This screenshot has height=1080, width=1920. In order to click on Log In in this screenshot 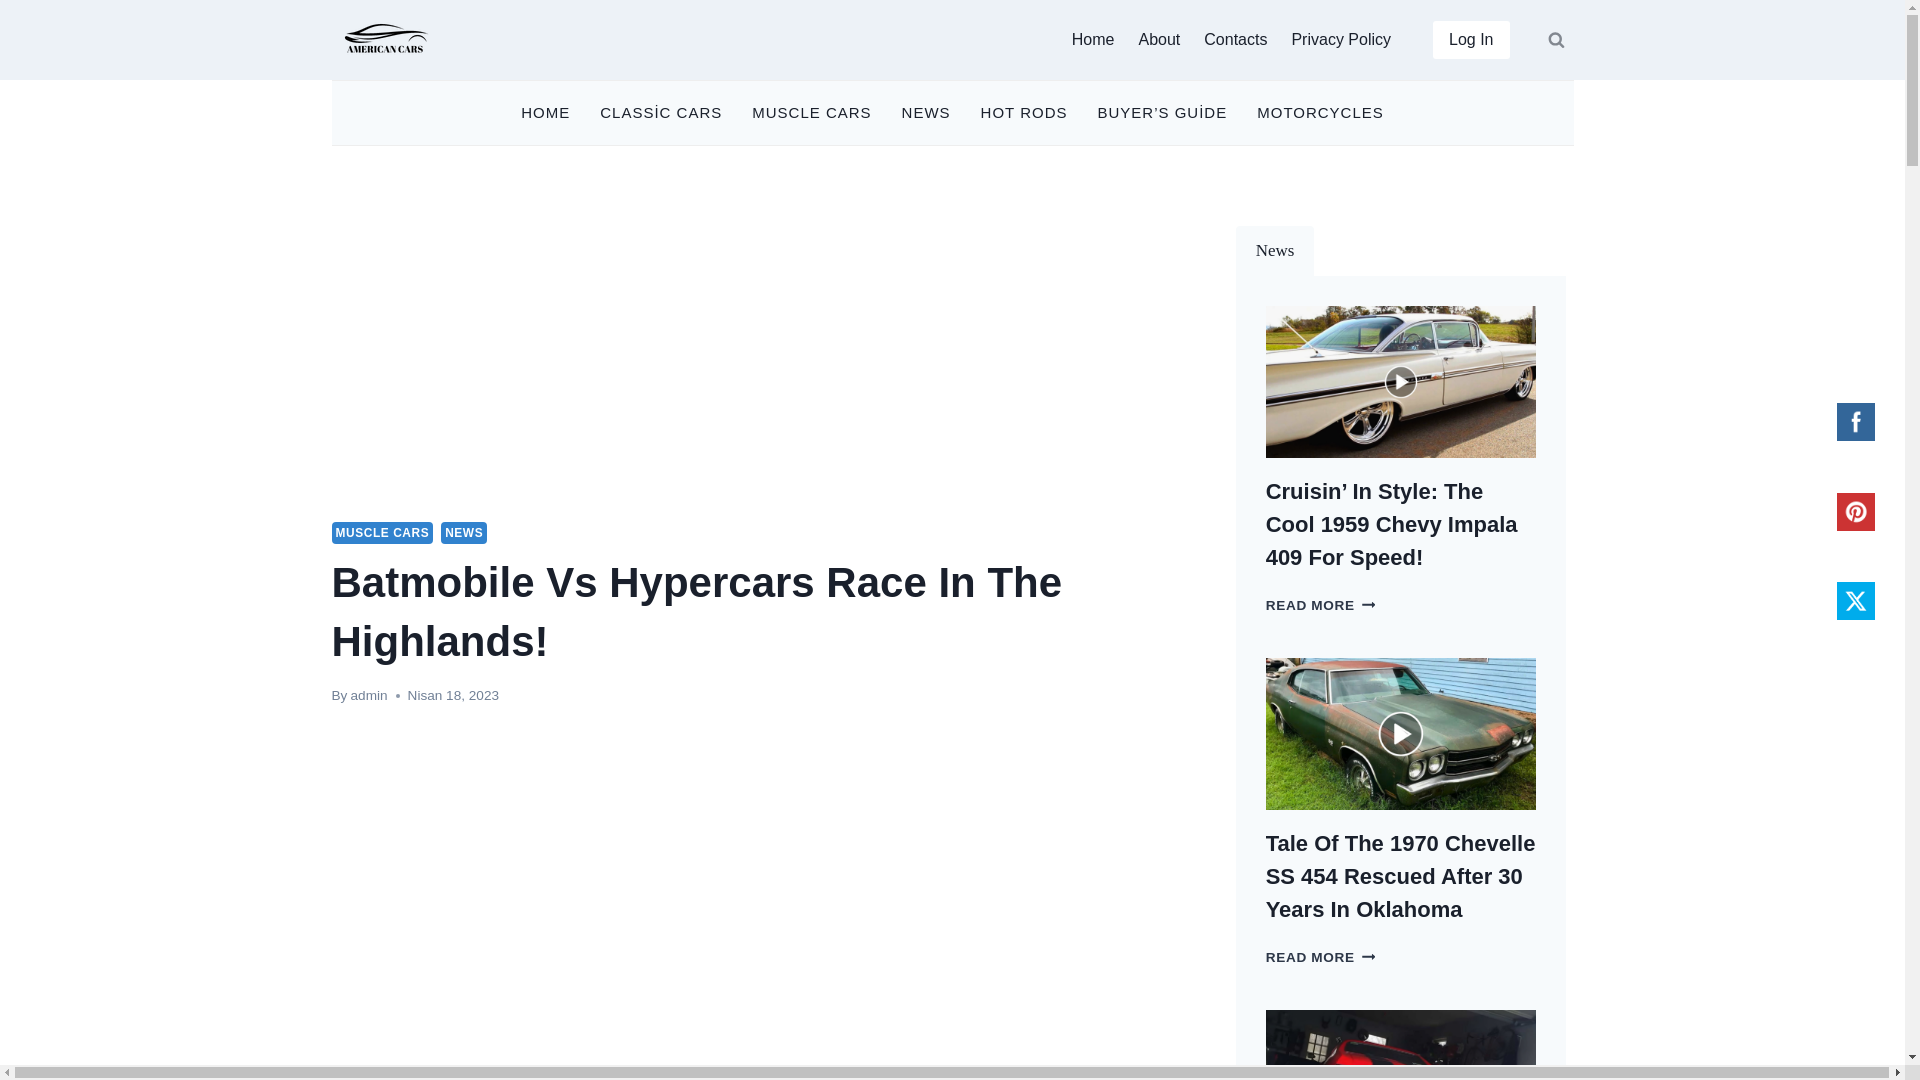, I will do `click(1470, 40)`.